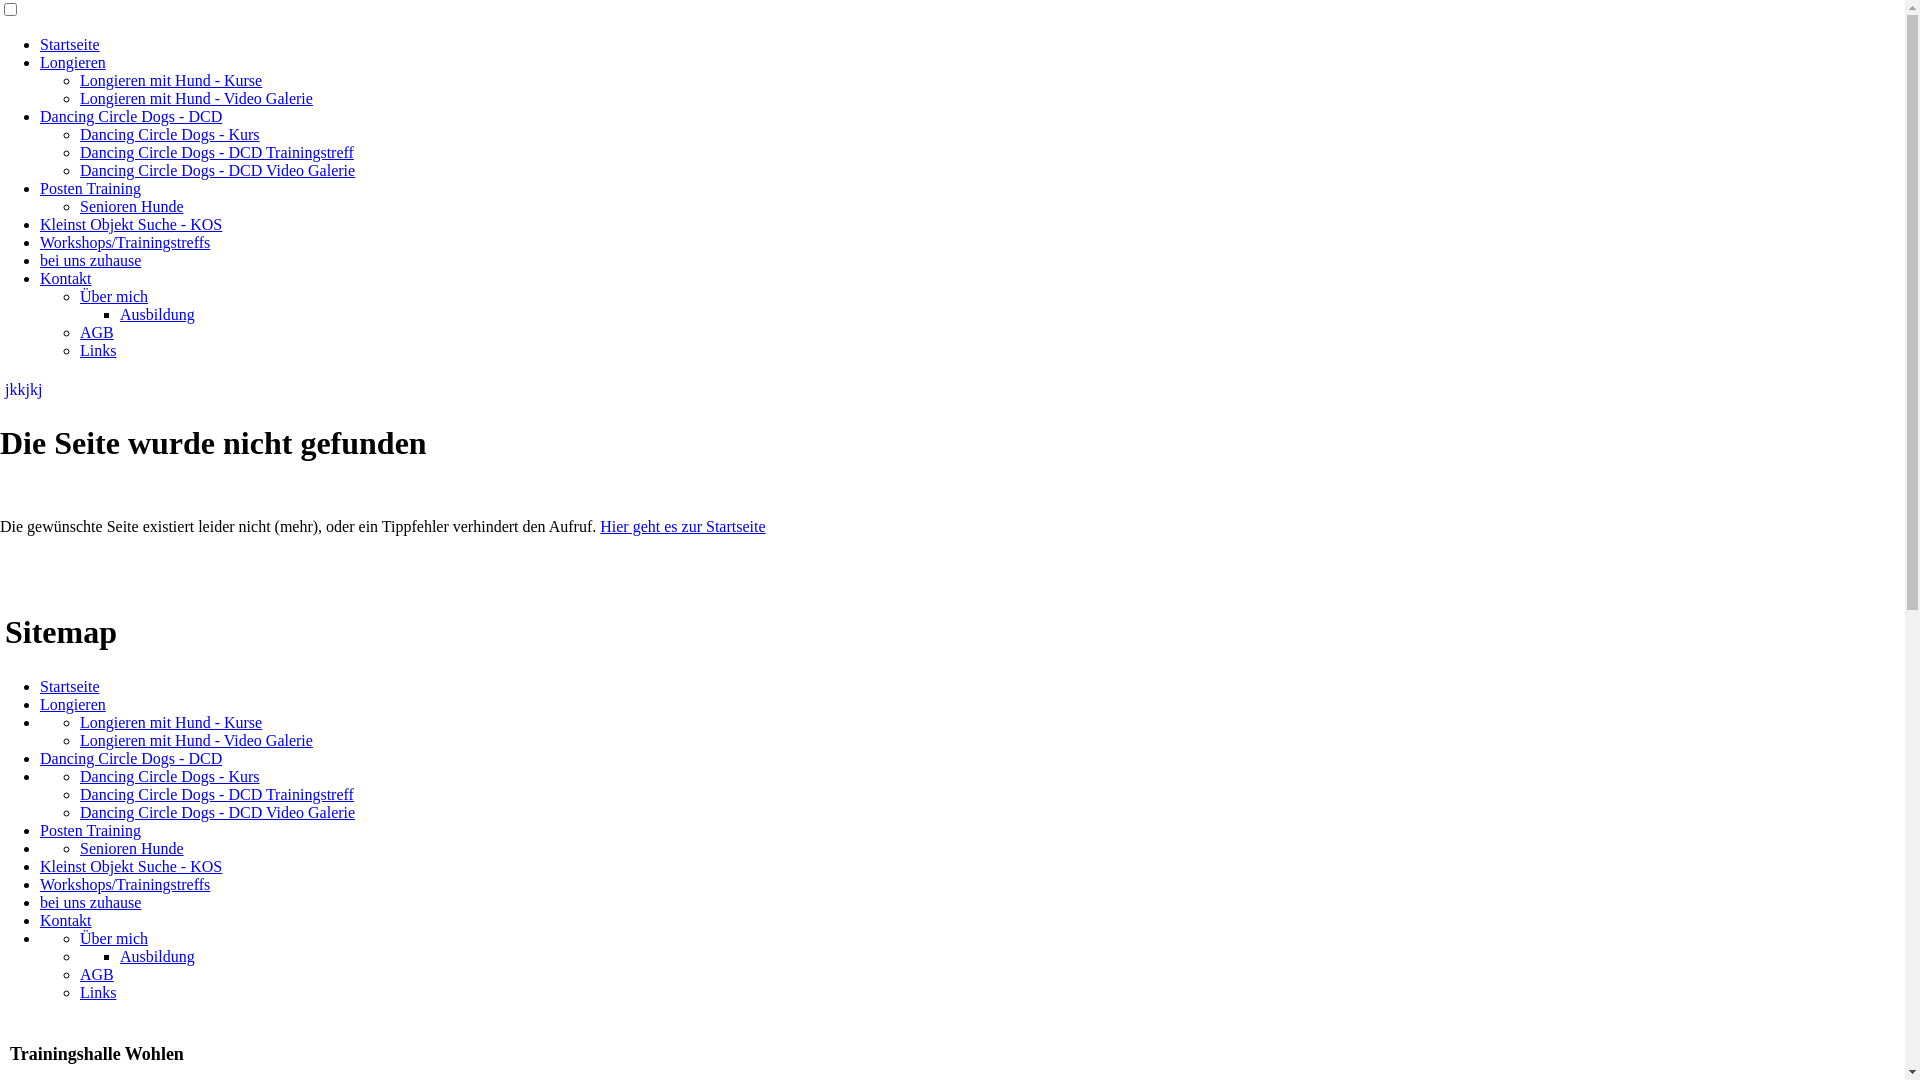 The height and width of the screenshot is (1080, 1920). Describe the element at coordinates (98, 350) in the screenshot. I see `Links` at that location.